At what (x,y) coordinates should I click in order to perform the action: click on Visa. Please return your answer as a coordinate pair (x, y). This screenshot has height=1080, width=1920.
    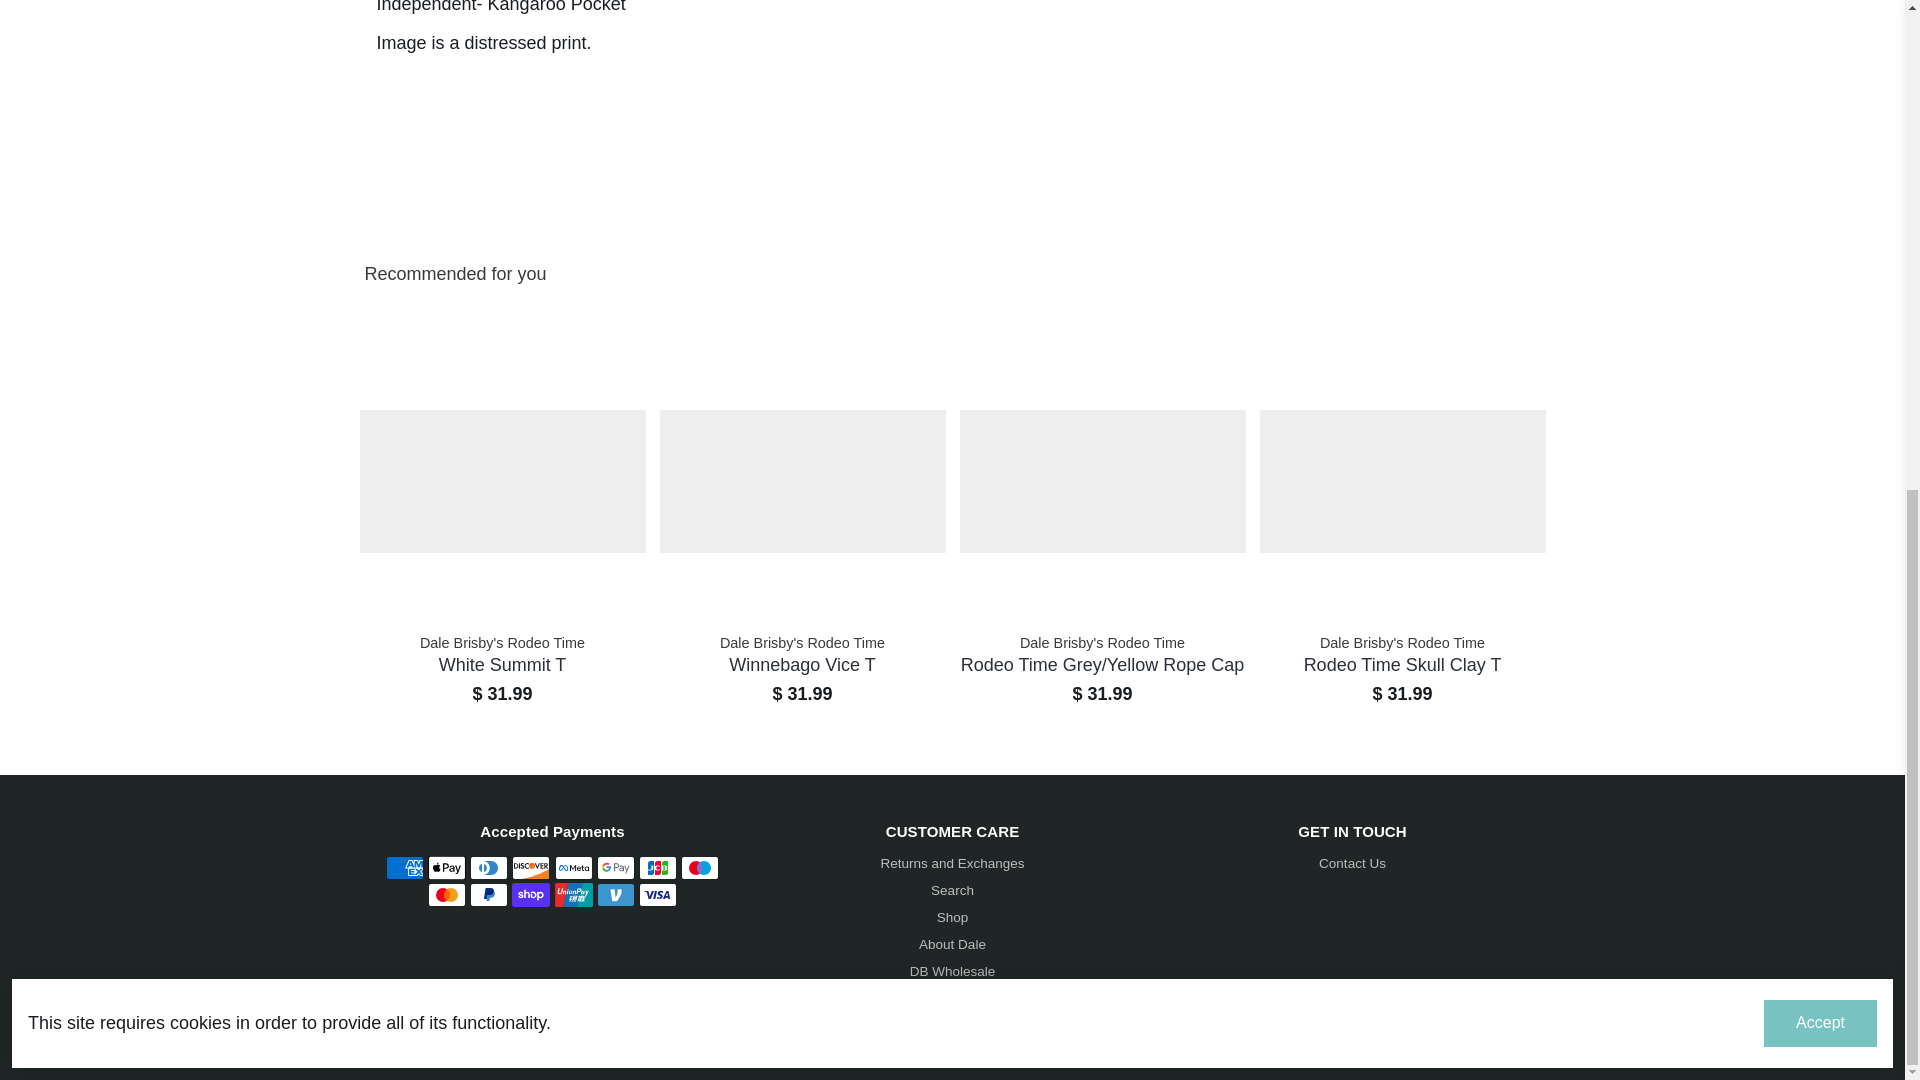
    Looking at the image, I should click on (658, 895).